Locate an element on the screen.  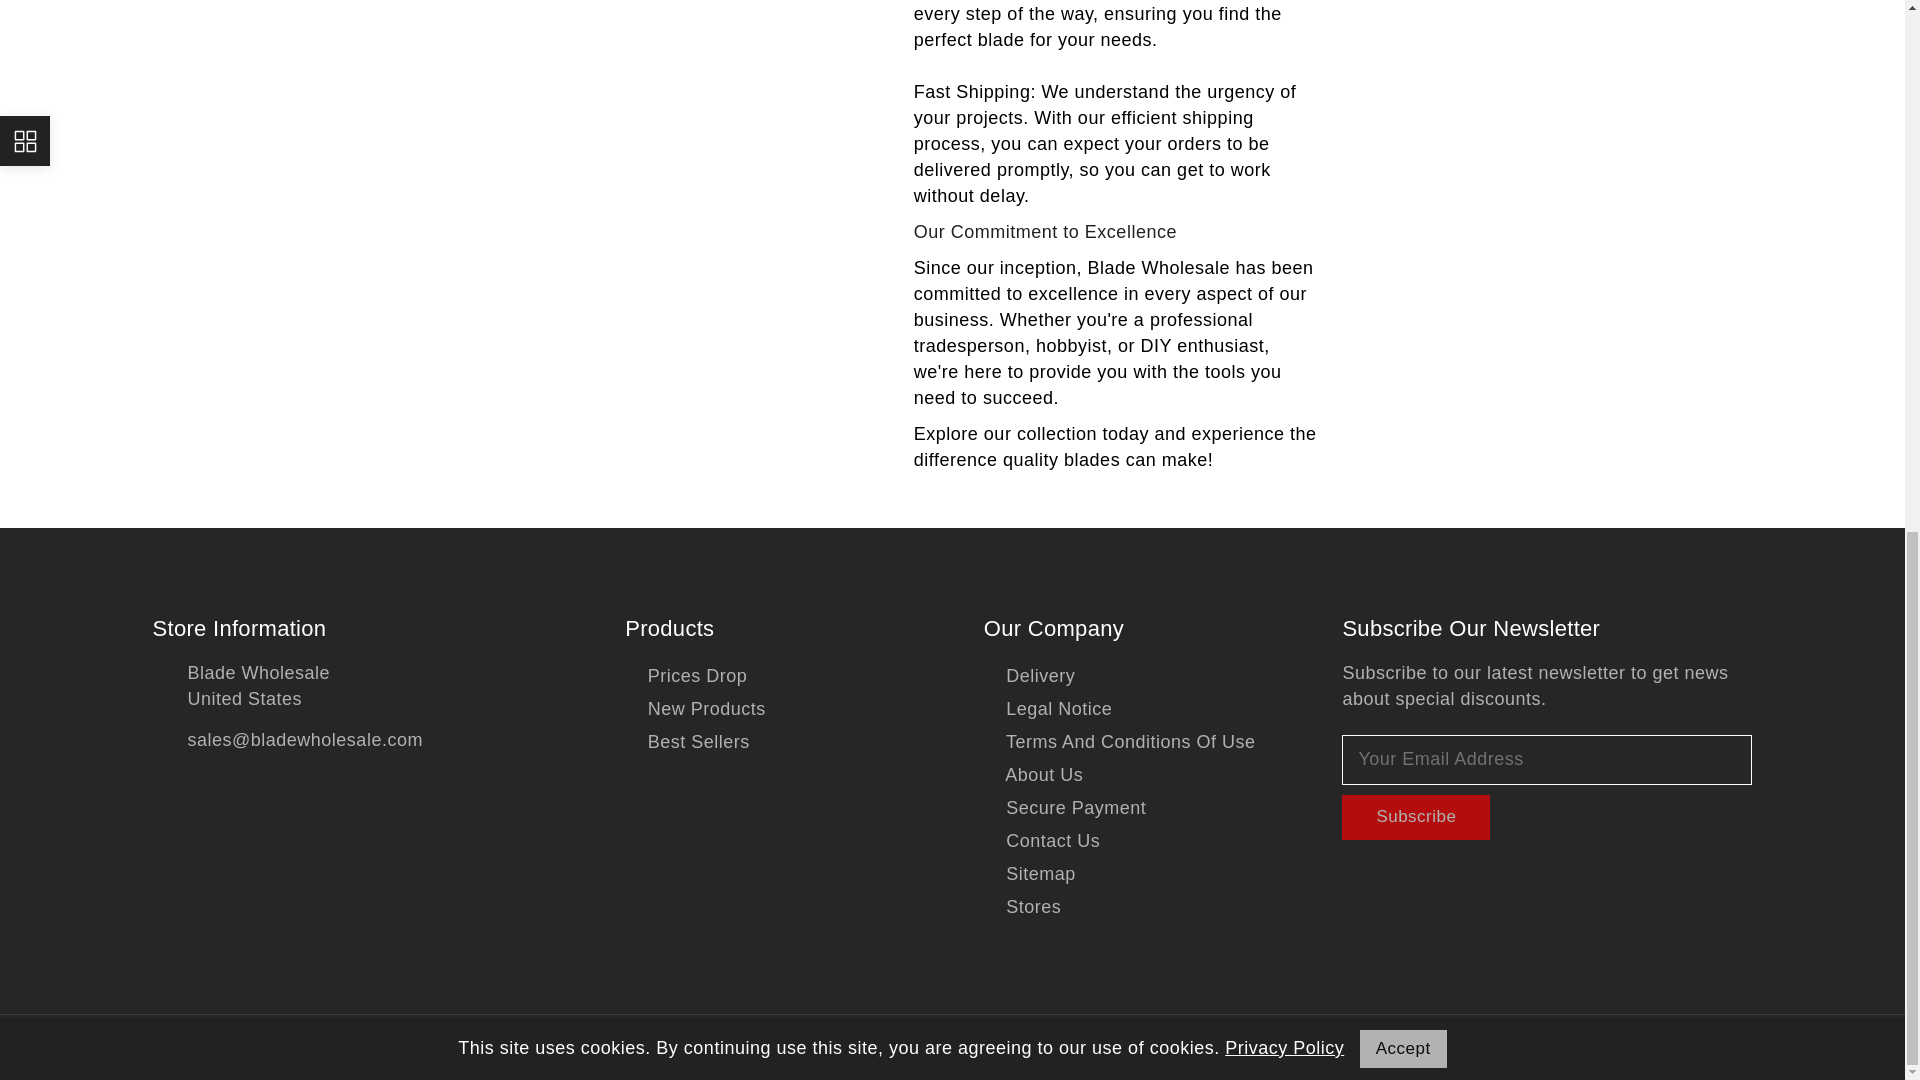
Our new products is located at coordinates (696, 709).